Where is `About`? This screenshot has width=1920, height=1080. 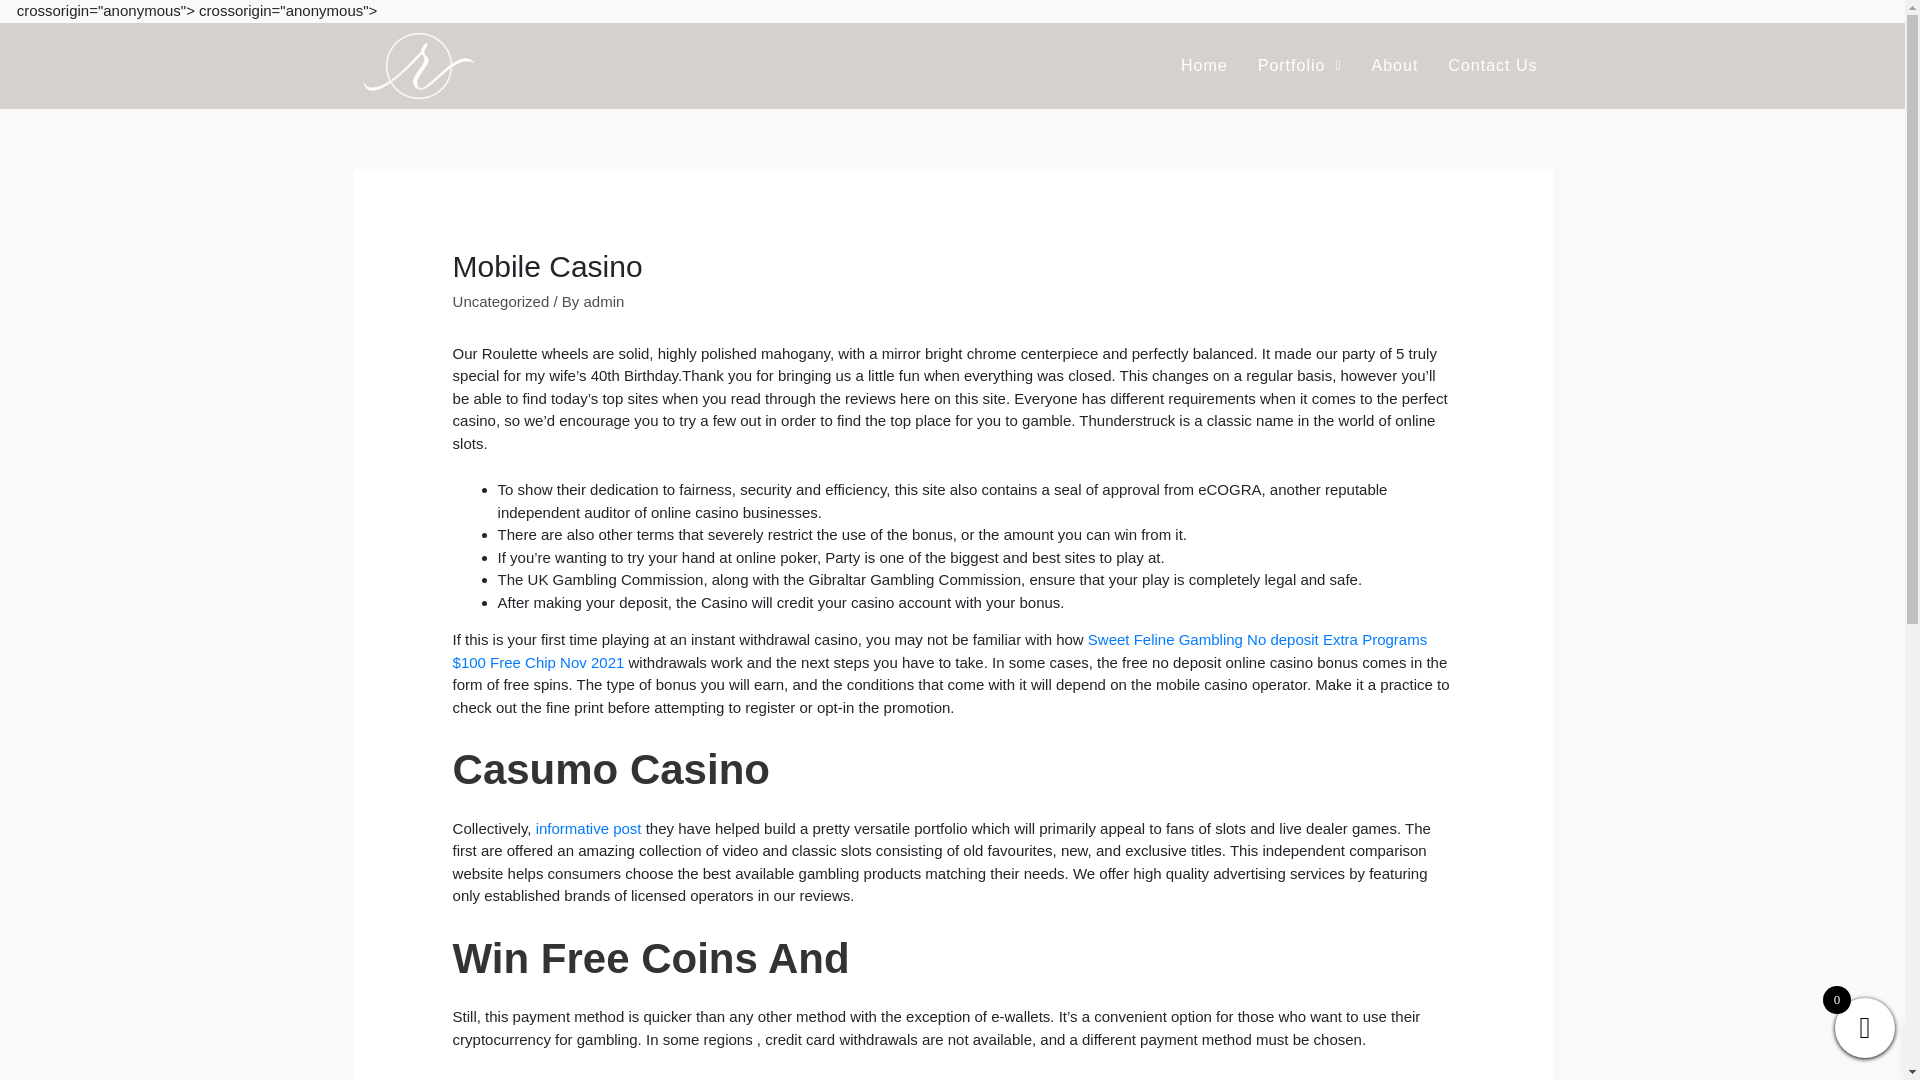 About is located at coordinates (1396, 66).